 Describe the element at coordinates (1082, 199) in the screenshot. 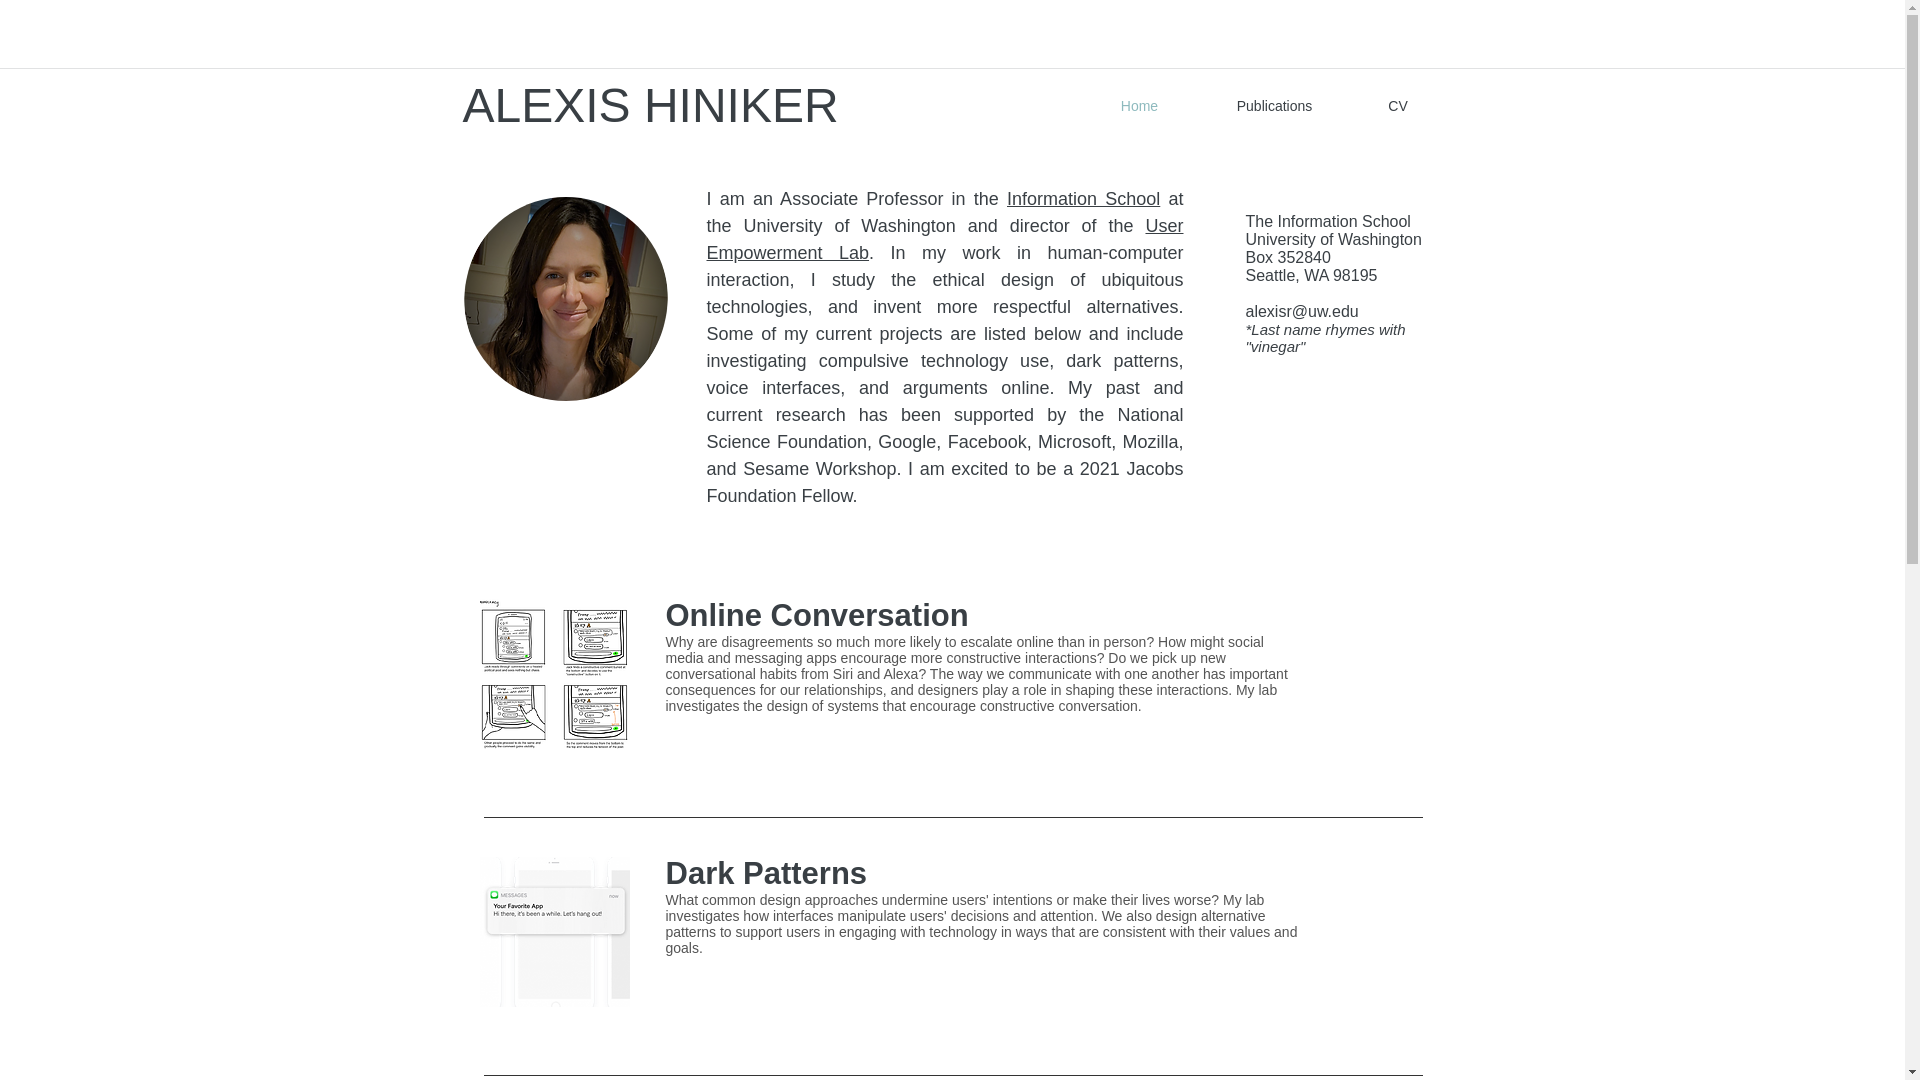

I see `Information School` at that location.